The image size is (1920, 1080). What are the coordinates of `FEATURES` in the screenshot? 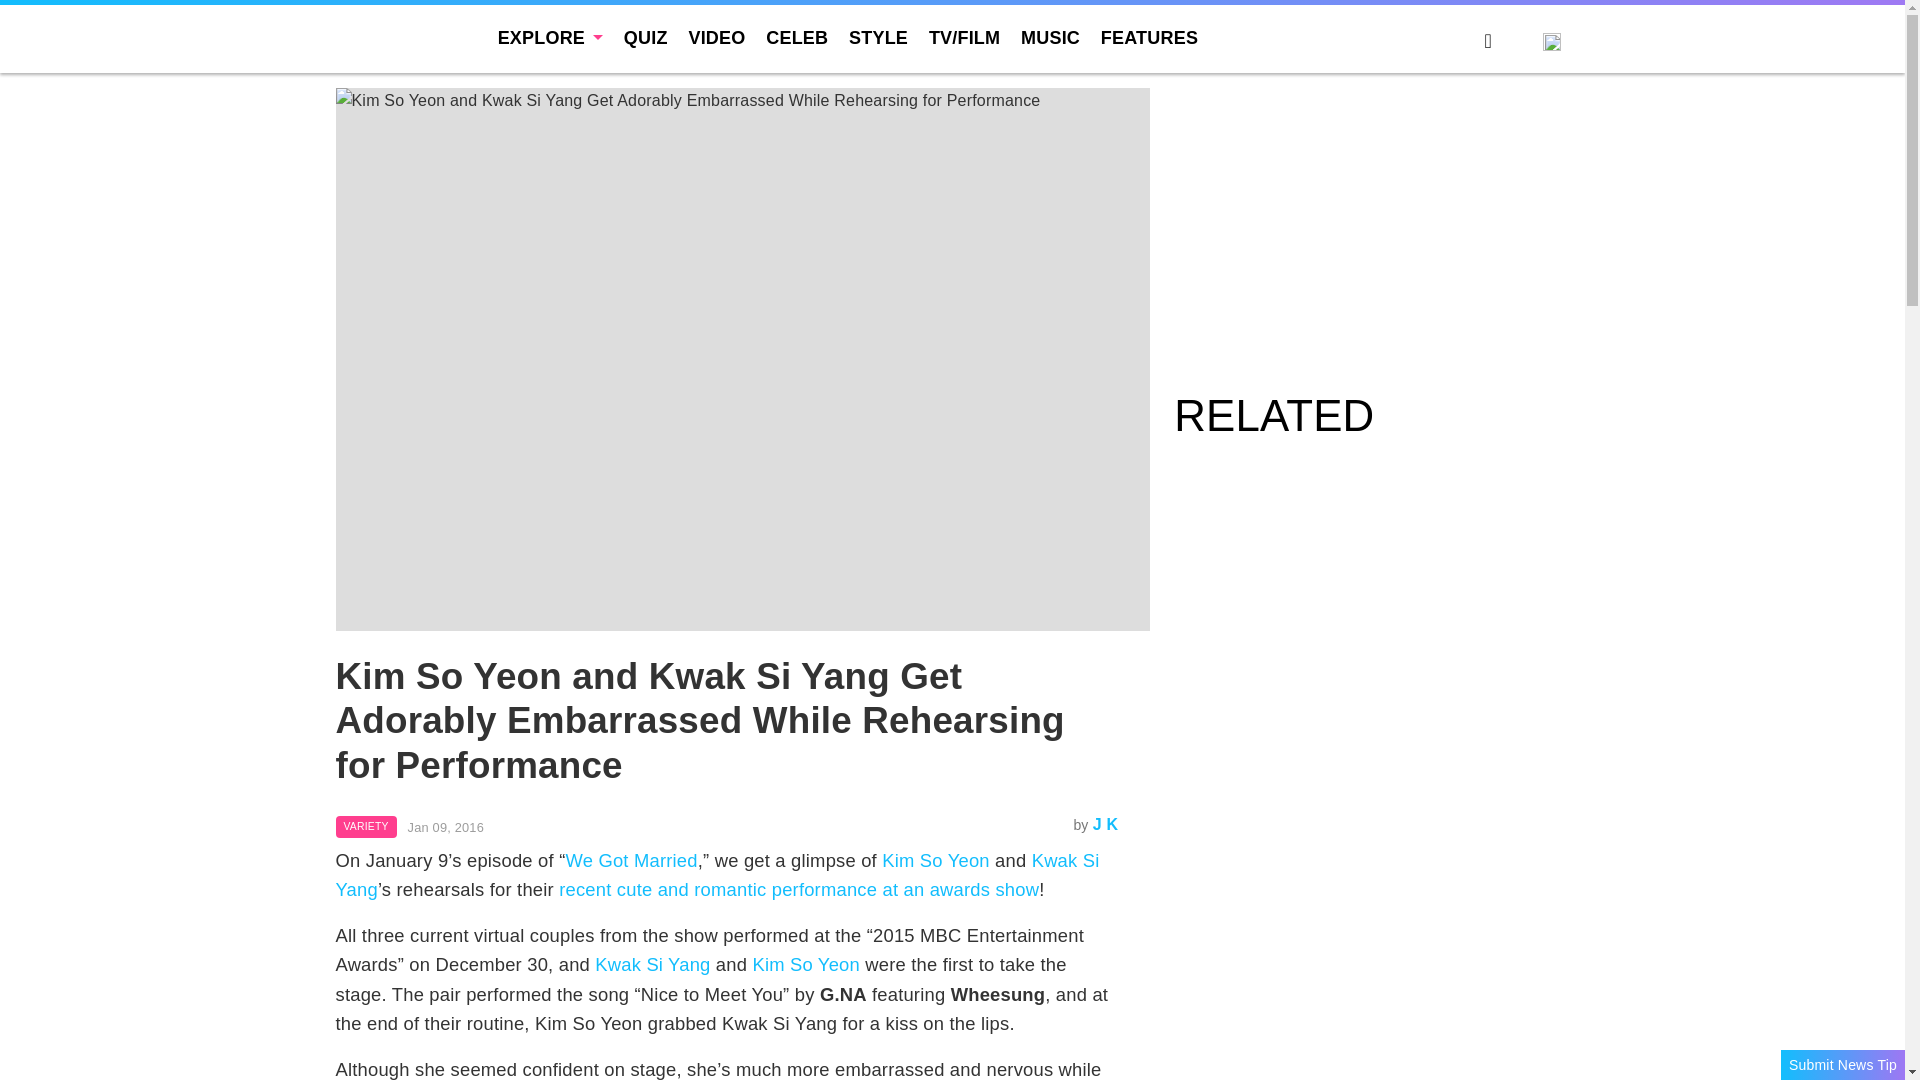 It's located at (1149, 38).